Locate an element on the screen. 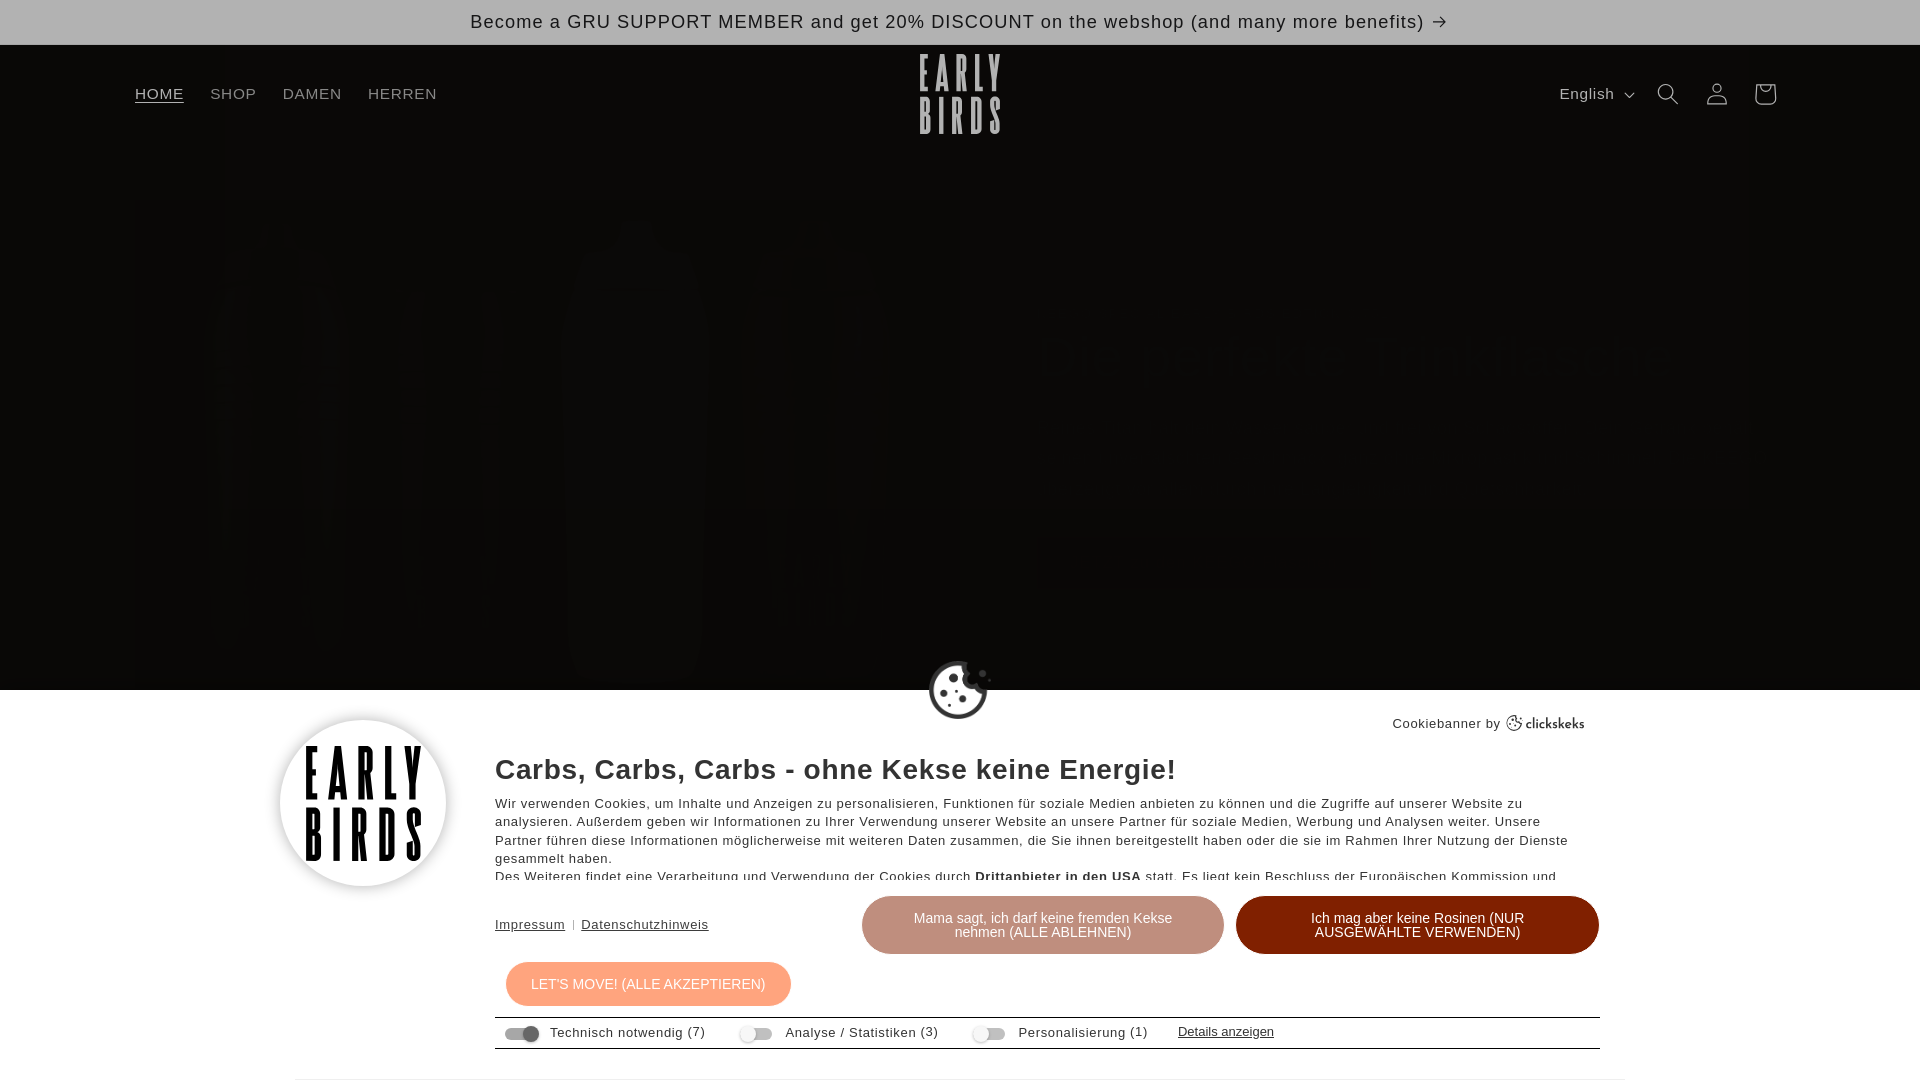 The image size is (1920, 1080). 0 is located at coordinates (508, 936).